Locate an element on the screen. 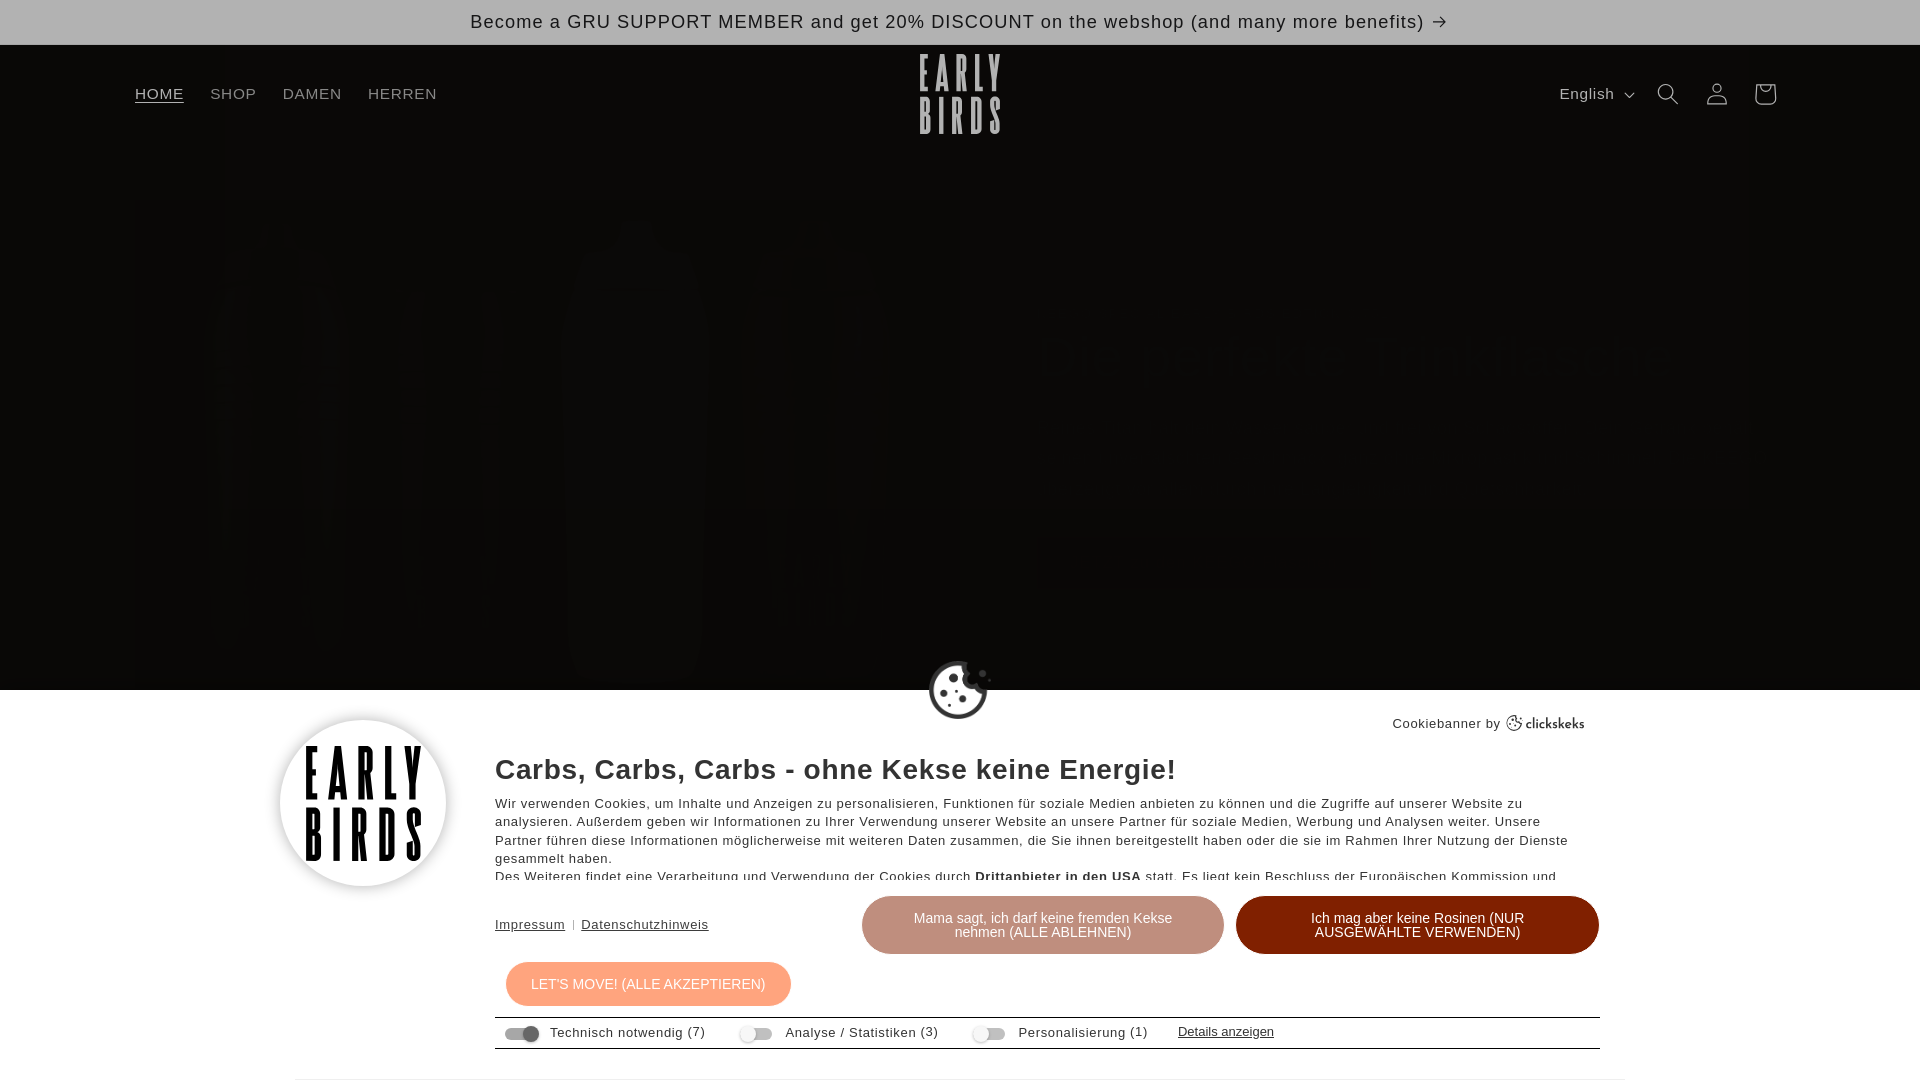 The image size is (1920, 1080). 0 is located at coordinates (508, 936).